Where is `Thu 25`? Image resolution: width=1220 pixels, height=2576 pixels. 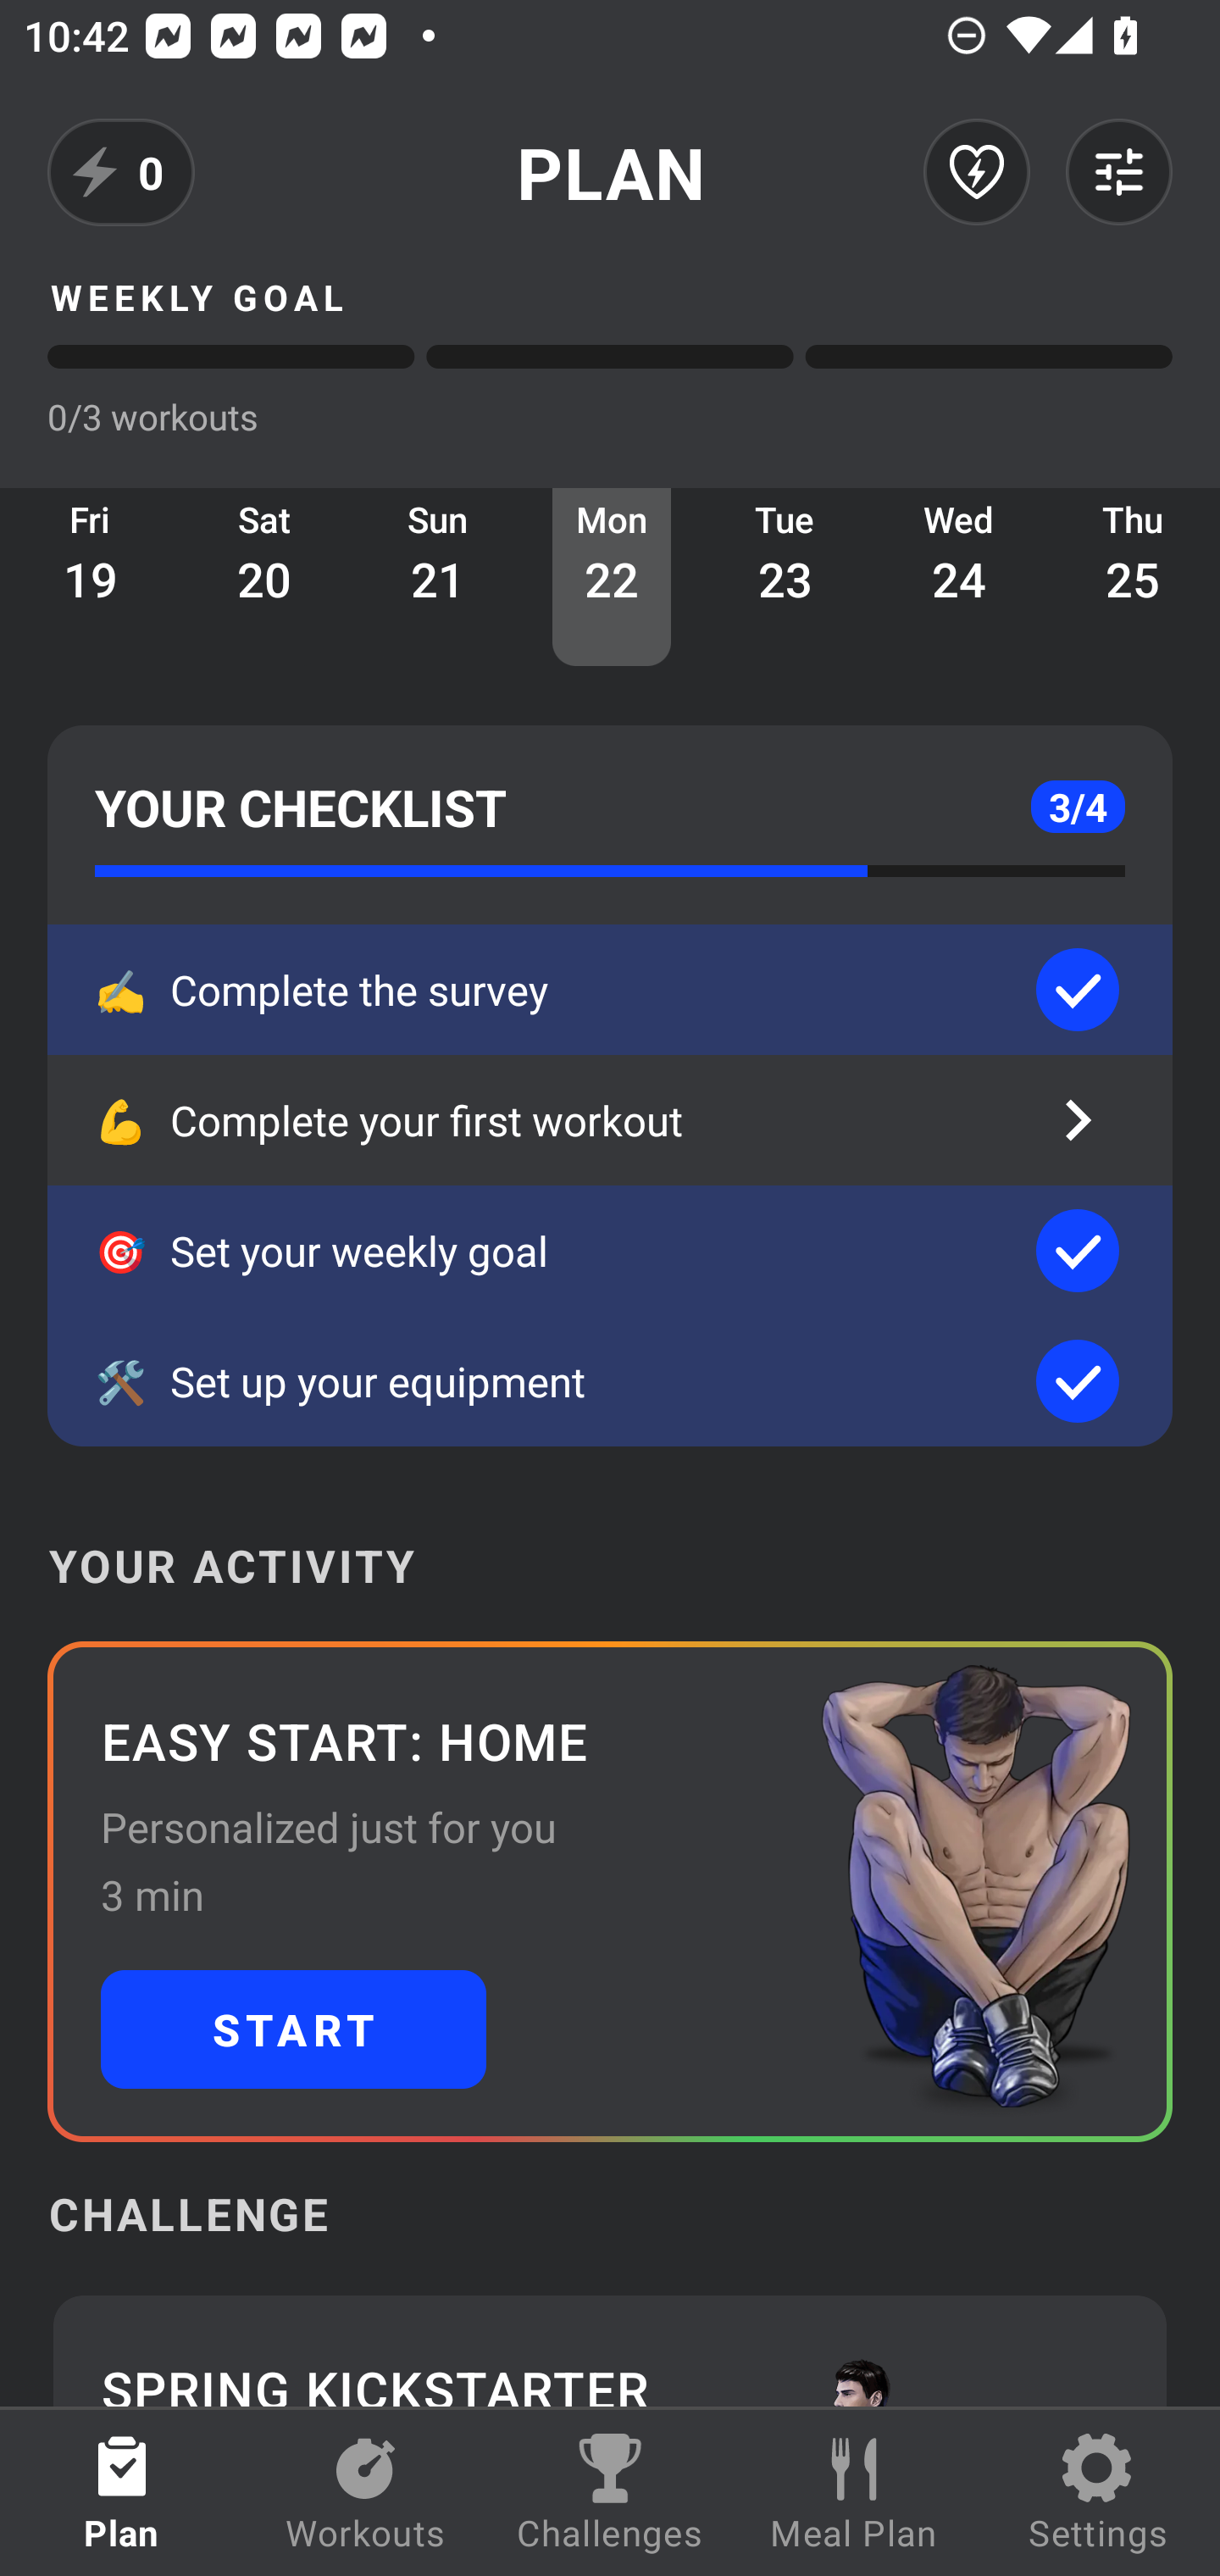 Thu 25 is located at coordinates (1134, 576).